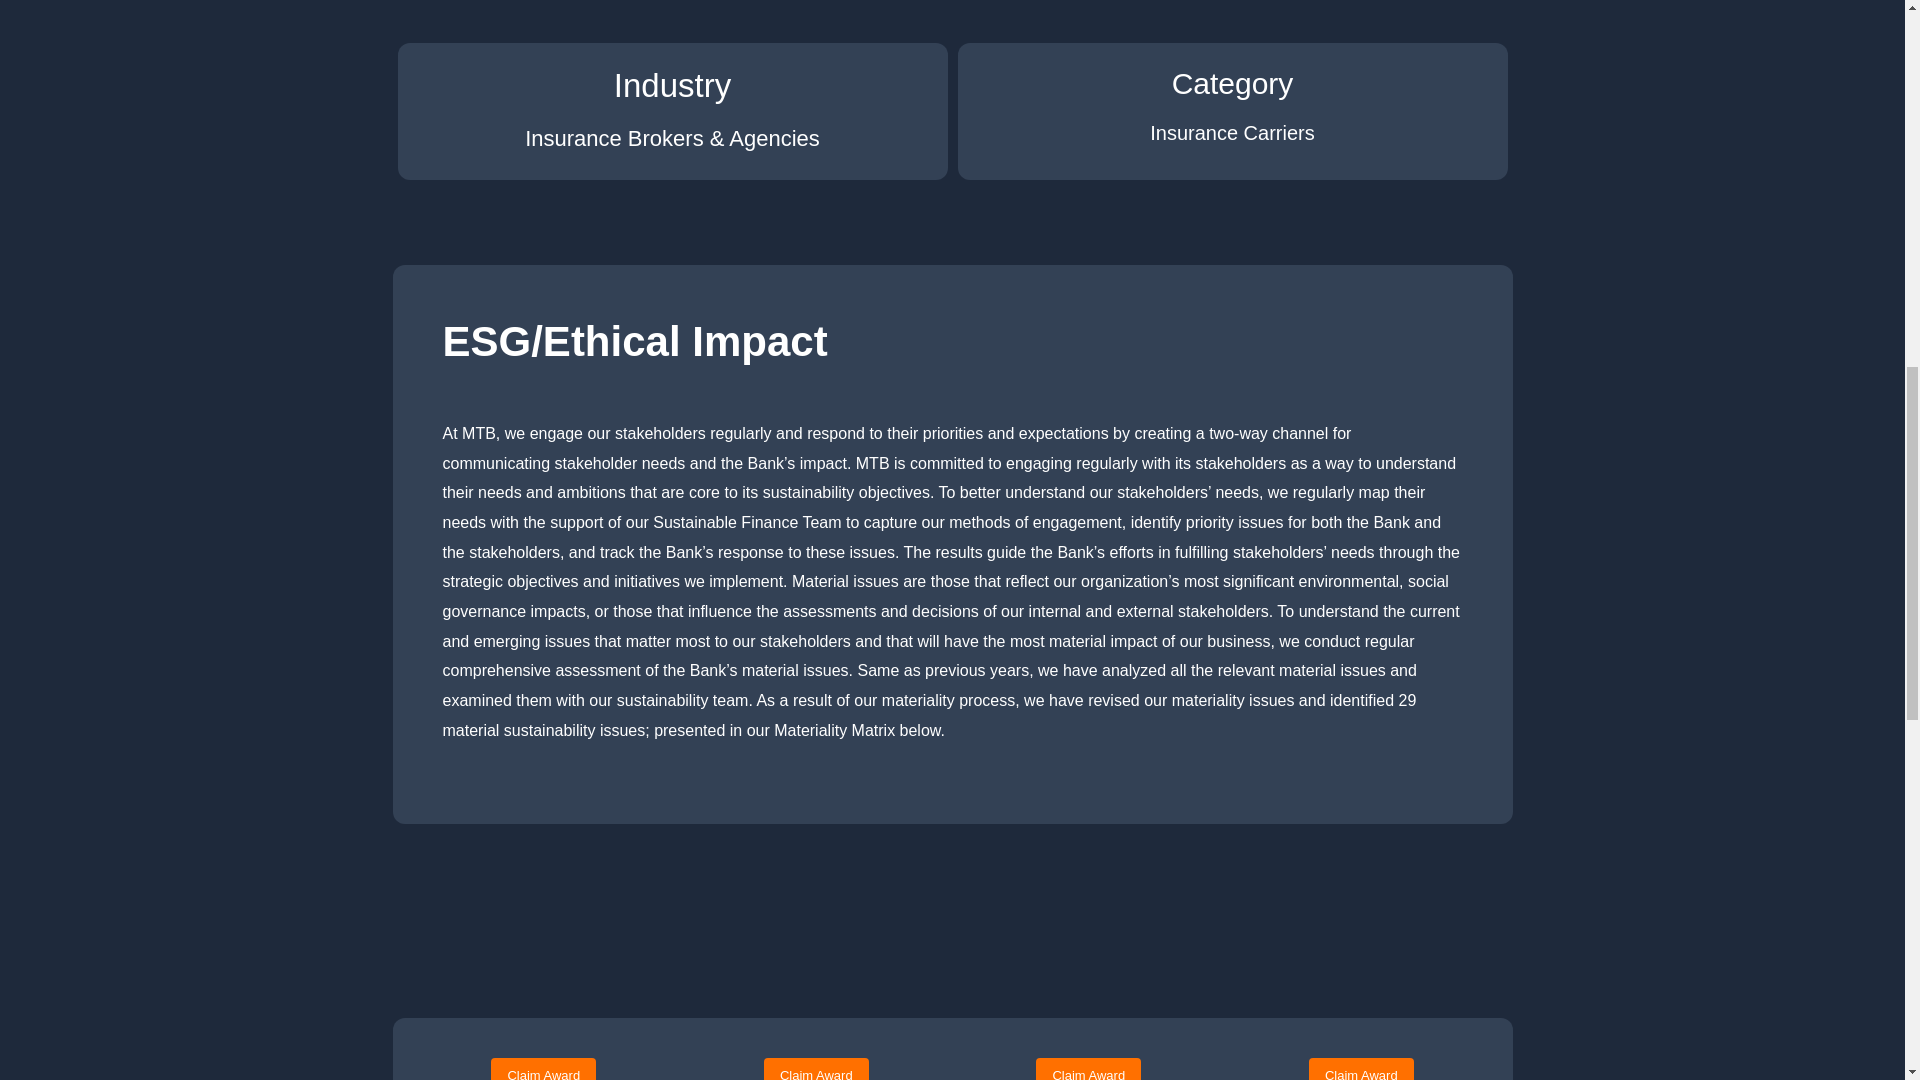 Image resolution: width=1920 pixels, height=1080 pixels. What do you see at coordinates (1088, 1069) in the screenshot?
I see `Claim Award` at bounding box center [1088, 1069].